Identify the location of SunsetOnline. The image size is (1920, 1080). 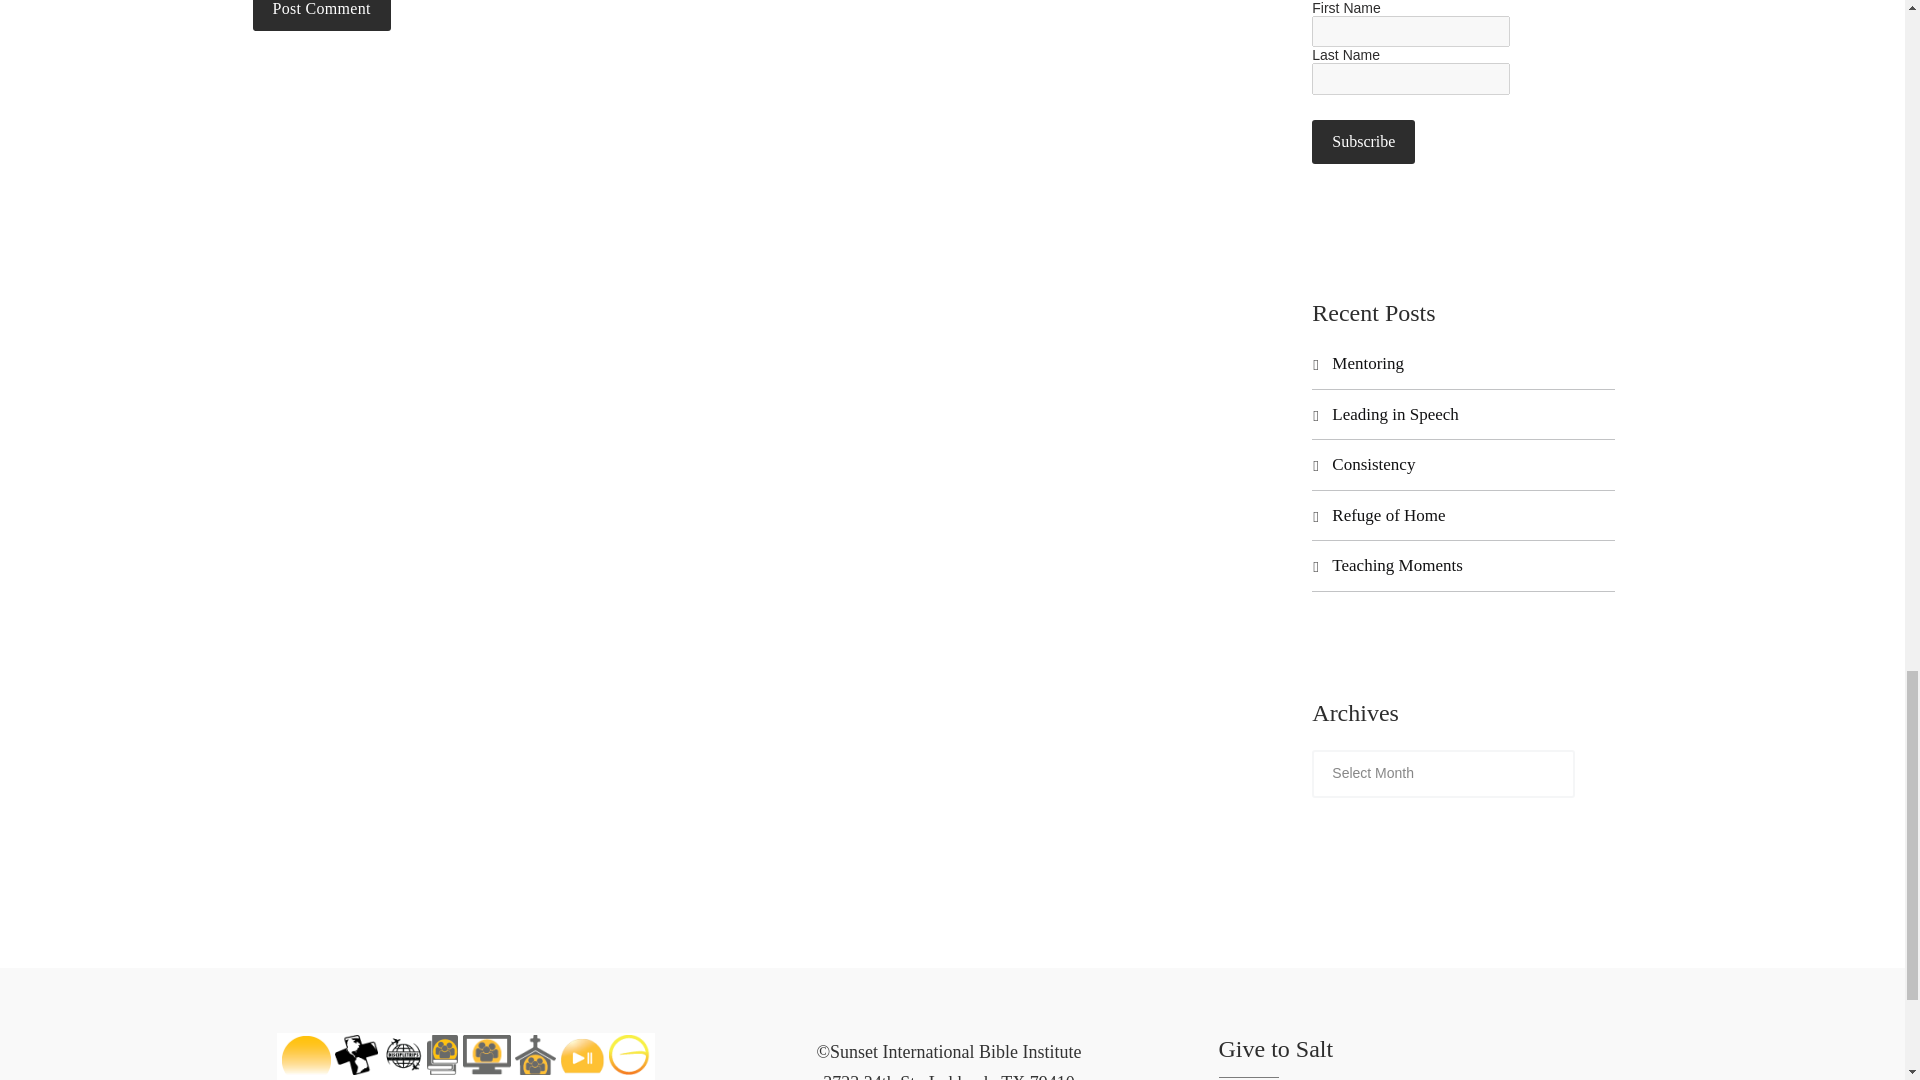
(486, 1054).